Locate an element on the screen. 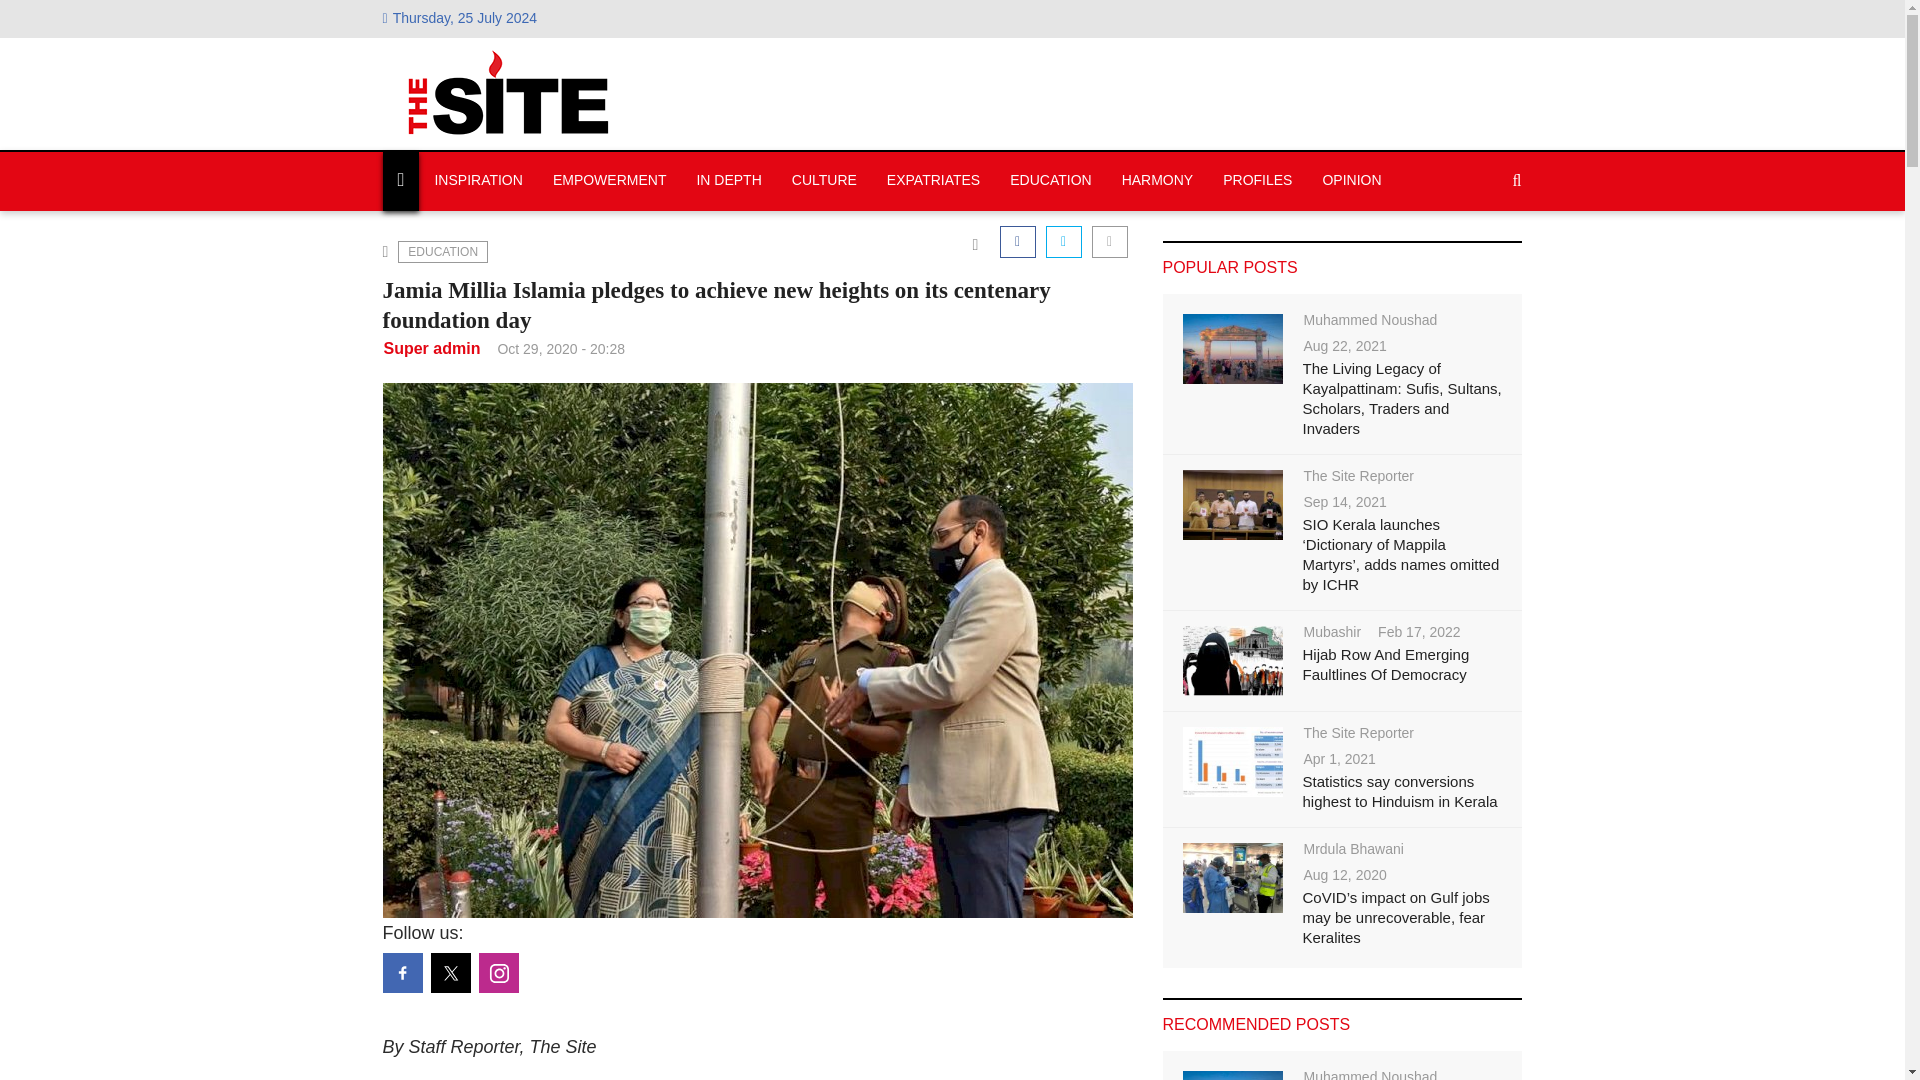 The width and height of the screenshot is (1920, 1080). CULTURE is located at coordinates (824, 181).